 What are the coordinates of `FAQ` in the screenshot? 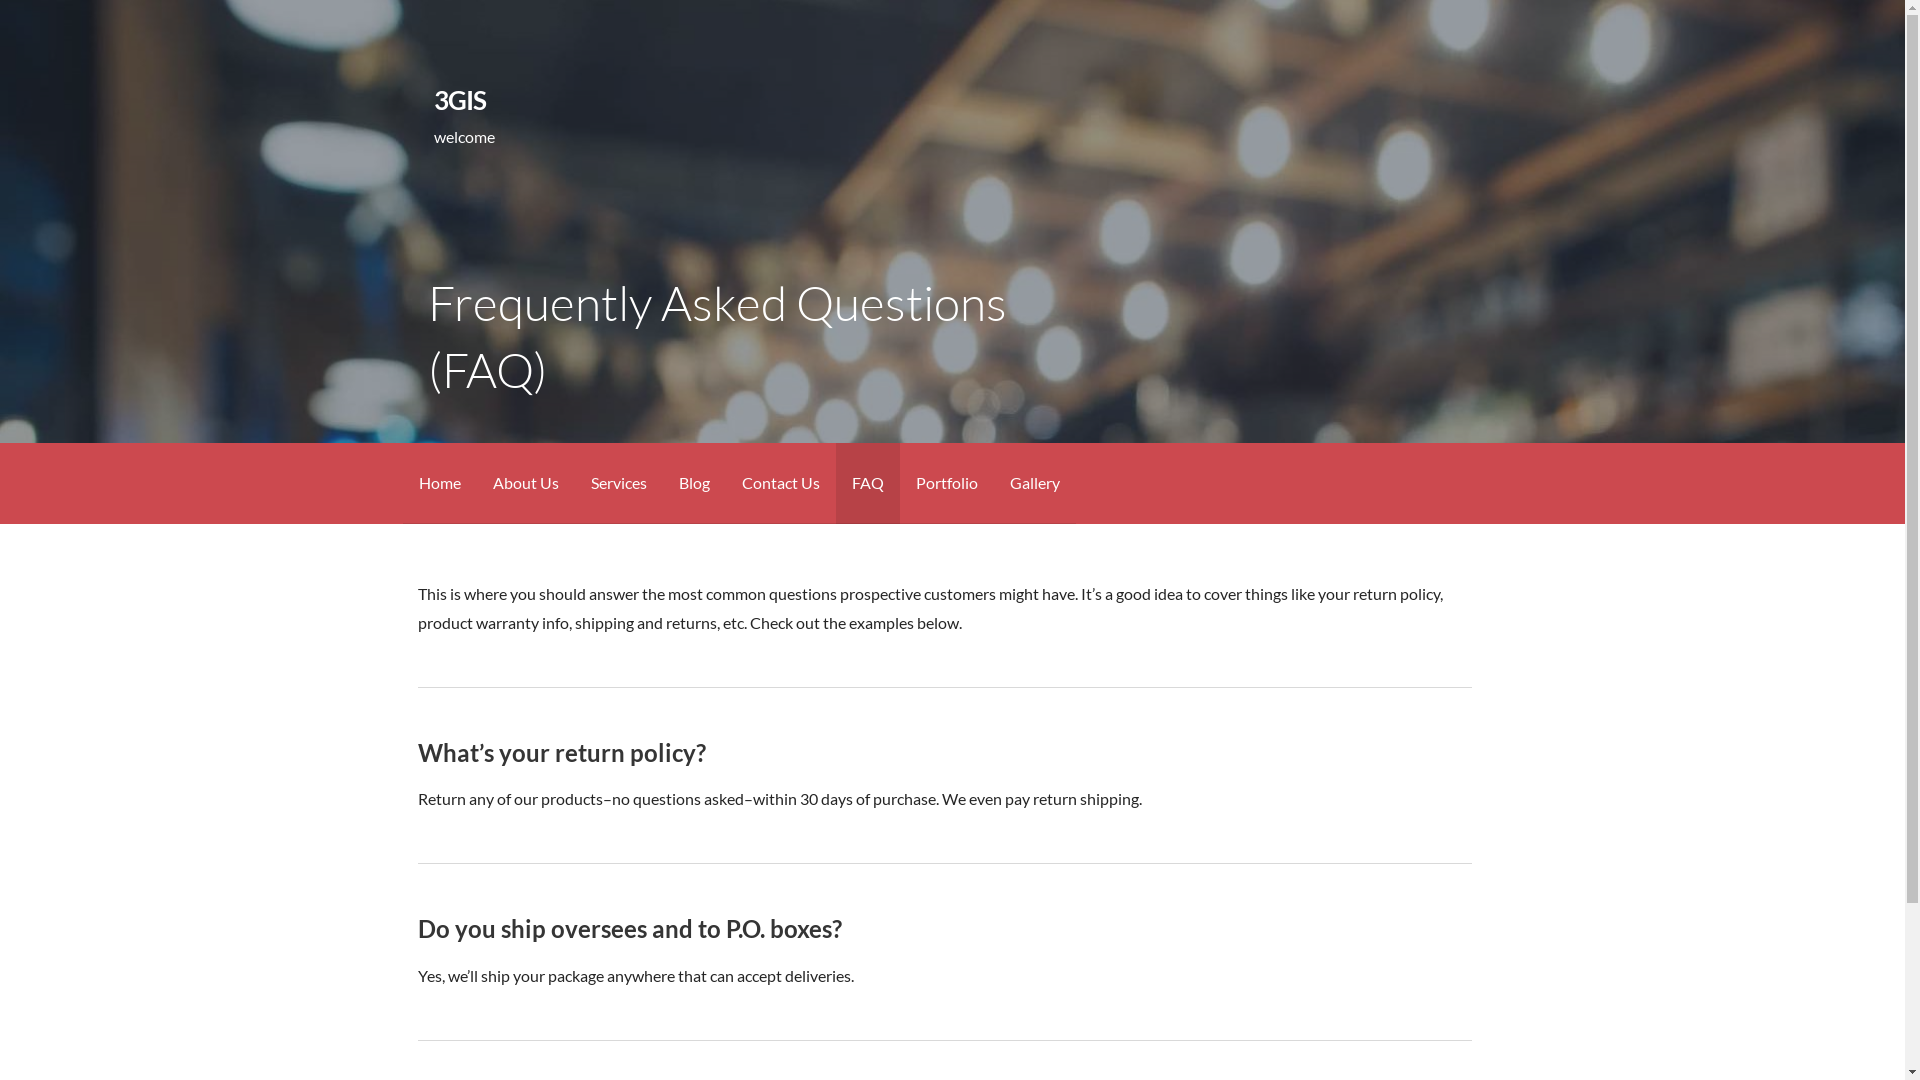 It's located at (868, 484).